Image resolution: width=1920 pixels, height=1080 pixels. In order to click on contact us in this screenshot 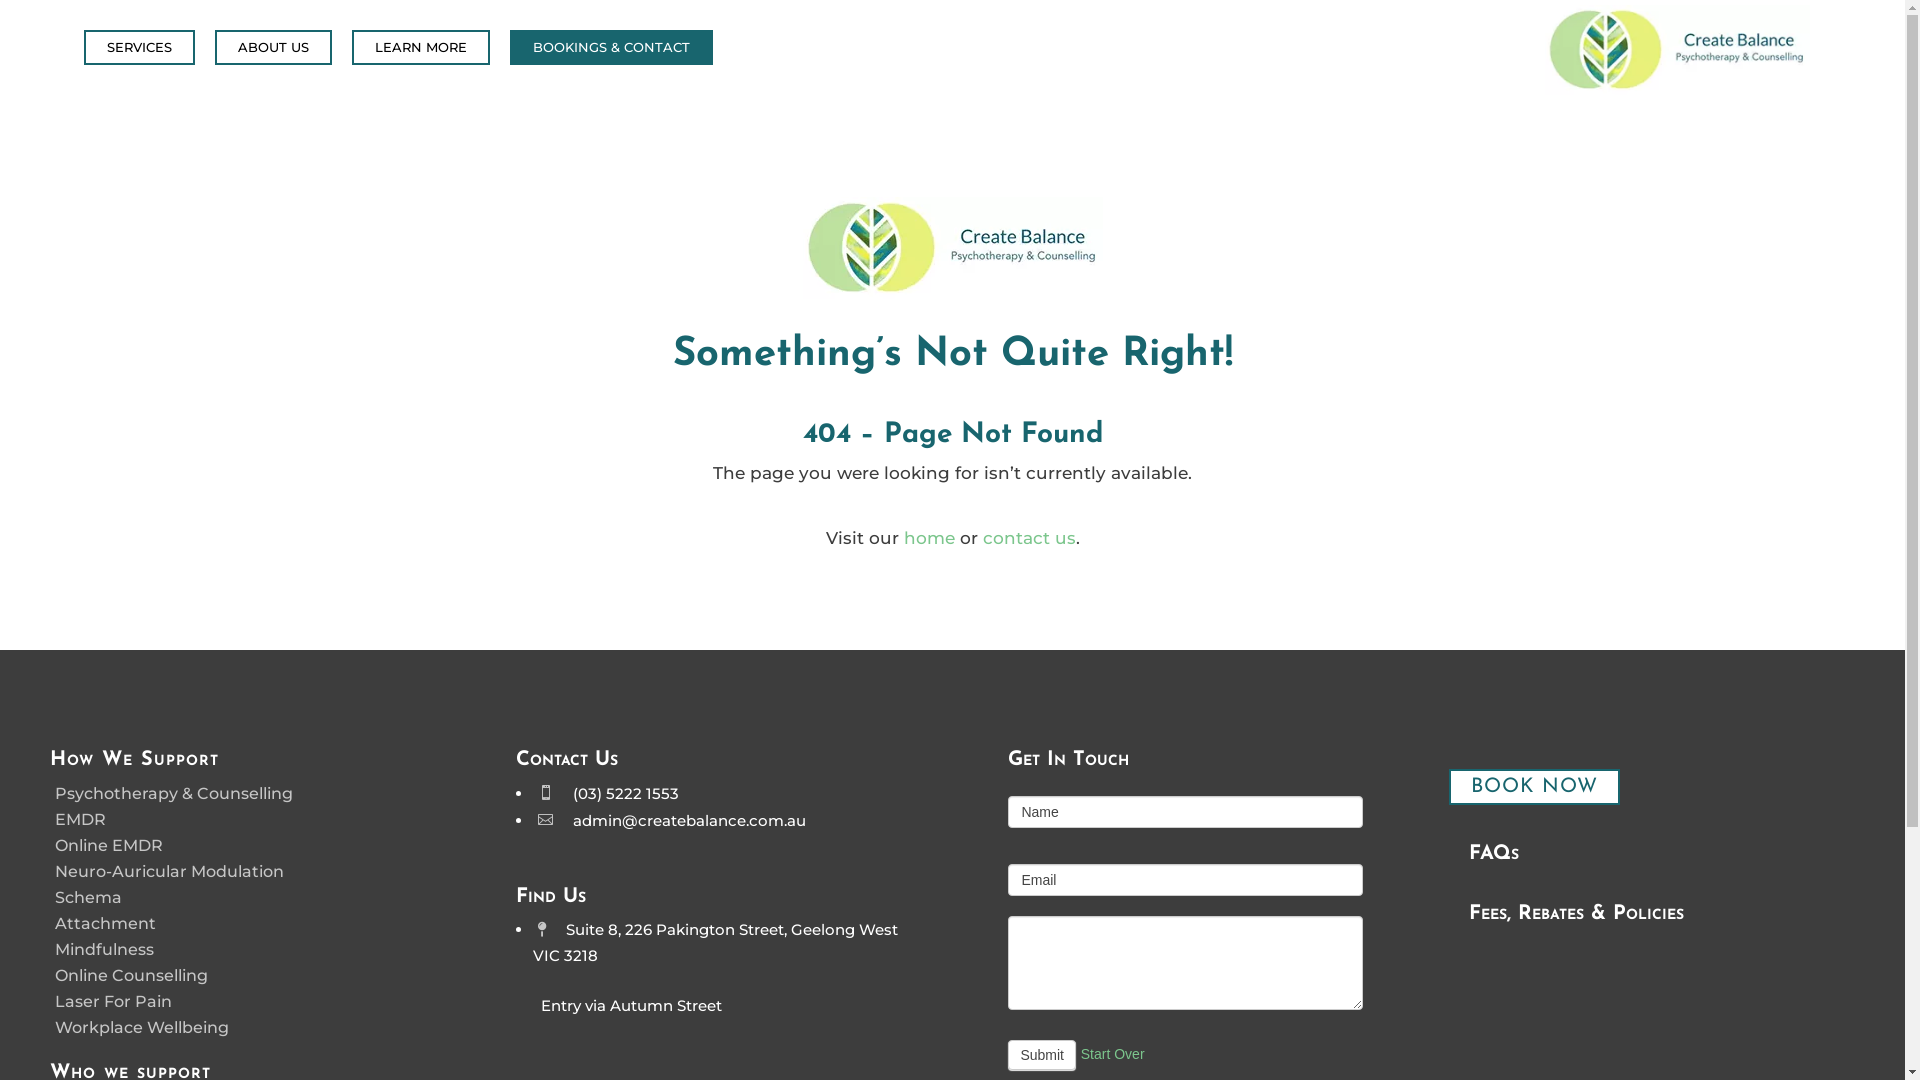, I will do `click(1028, 538)`.